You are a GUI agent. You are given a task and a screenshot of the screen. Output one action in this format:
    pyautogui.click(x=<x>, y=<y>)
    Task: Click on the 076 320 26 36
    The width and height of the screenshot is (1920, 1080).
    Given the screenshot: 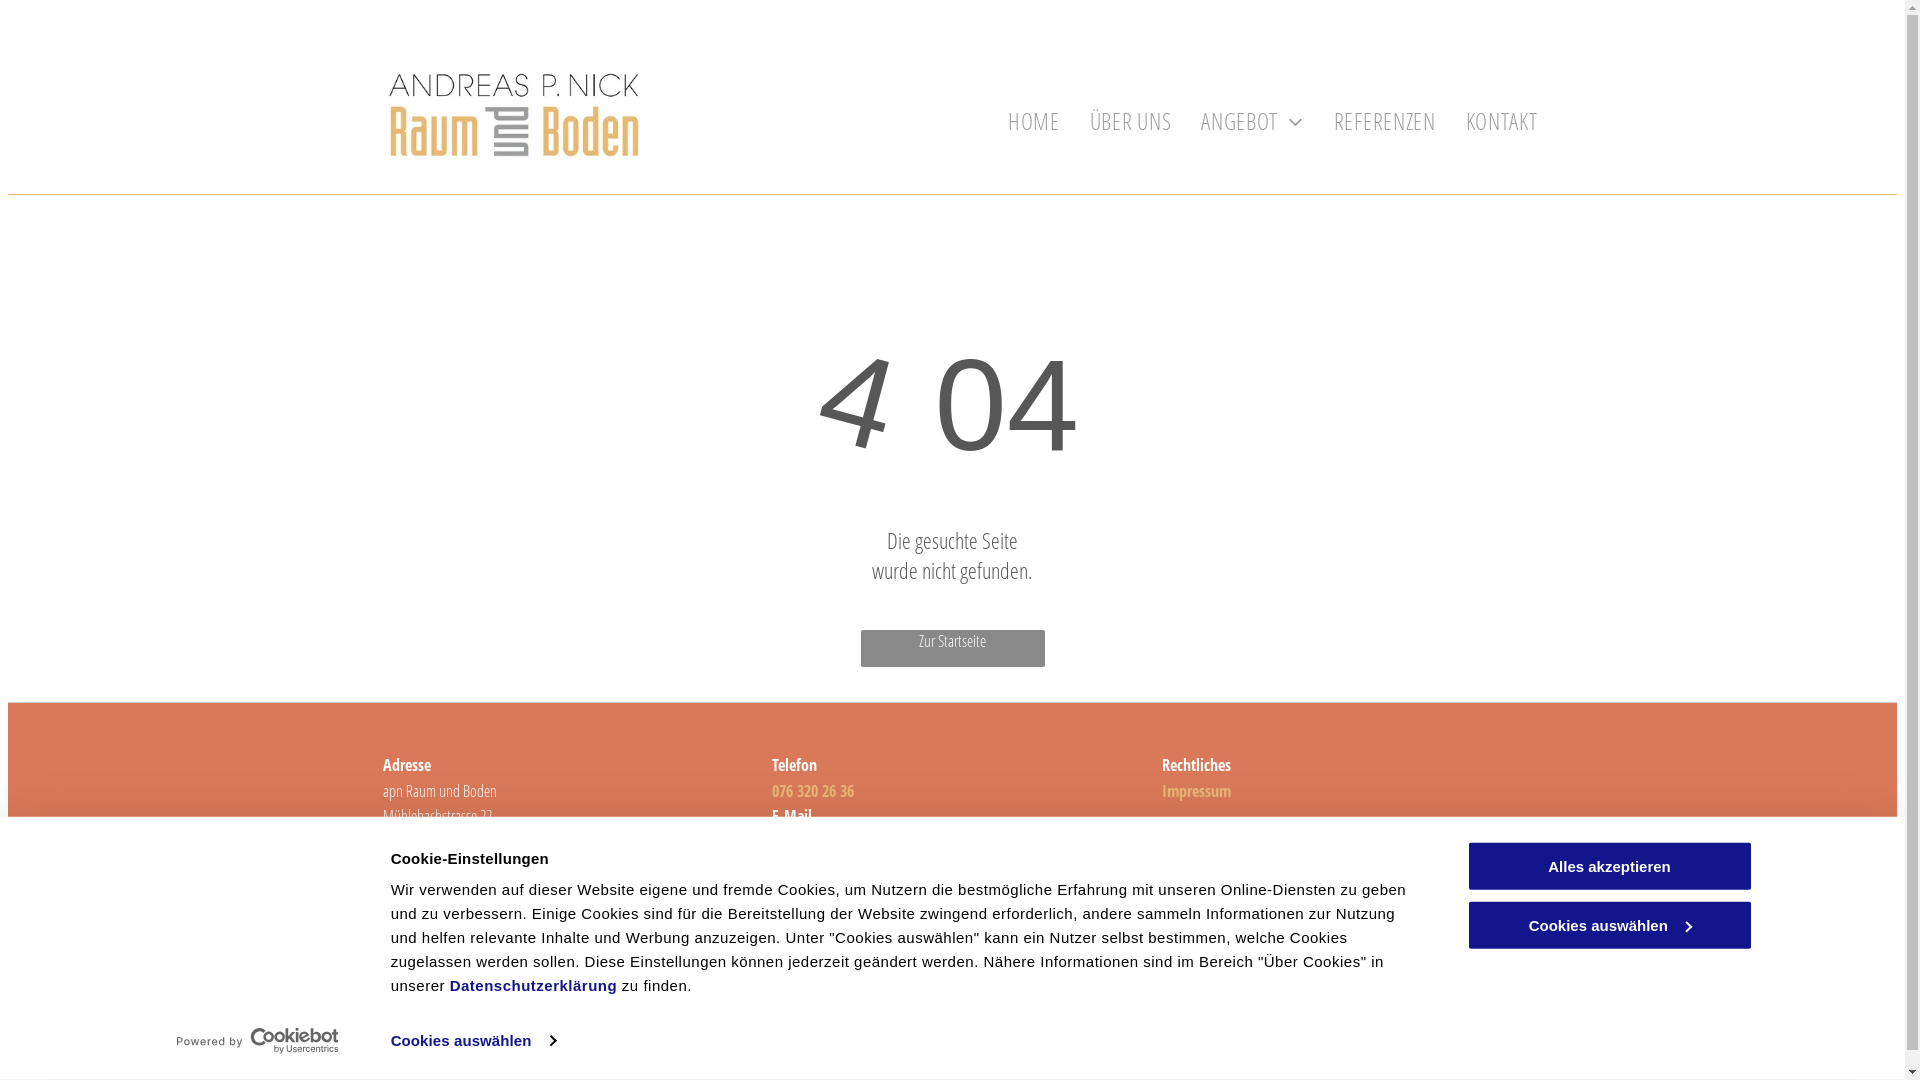 What is the action you would take?
    pyautogui.click(x=813, y=791)
    